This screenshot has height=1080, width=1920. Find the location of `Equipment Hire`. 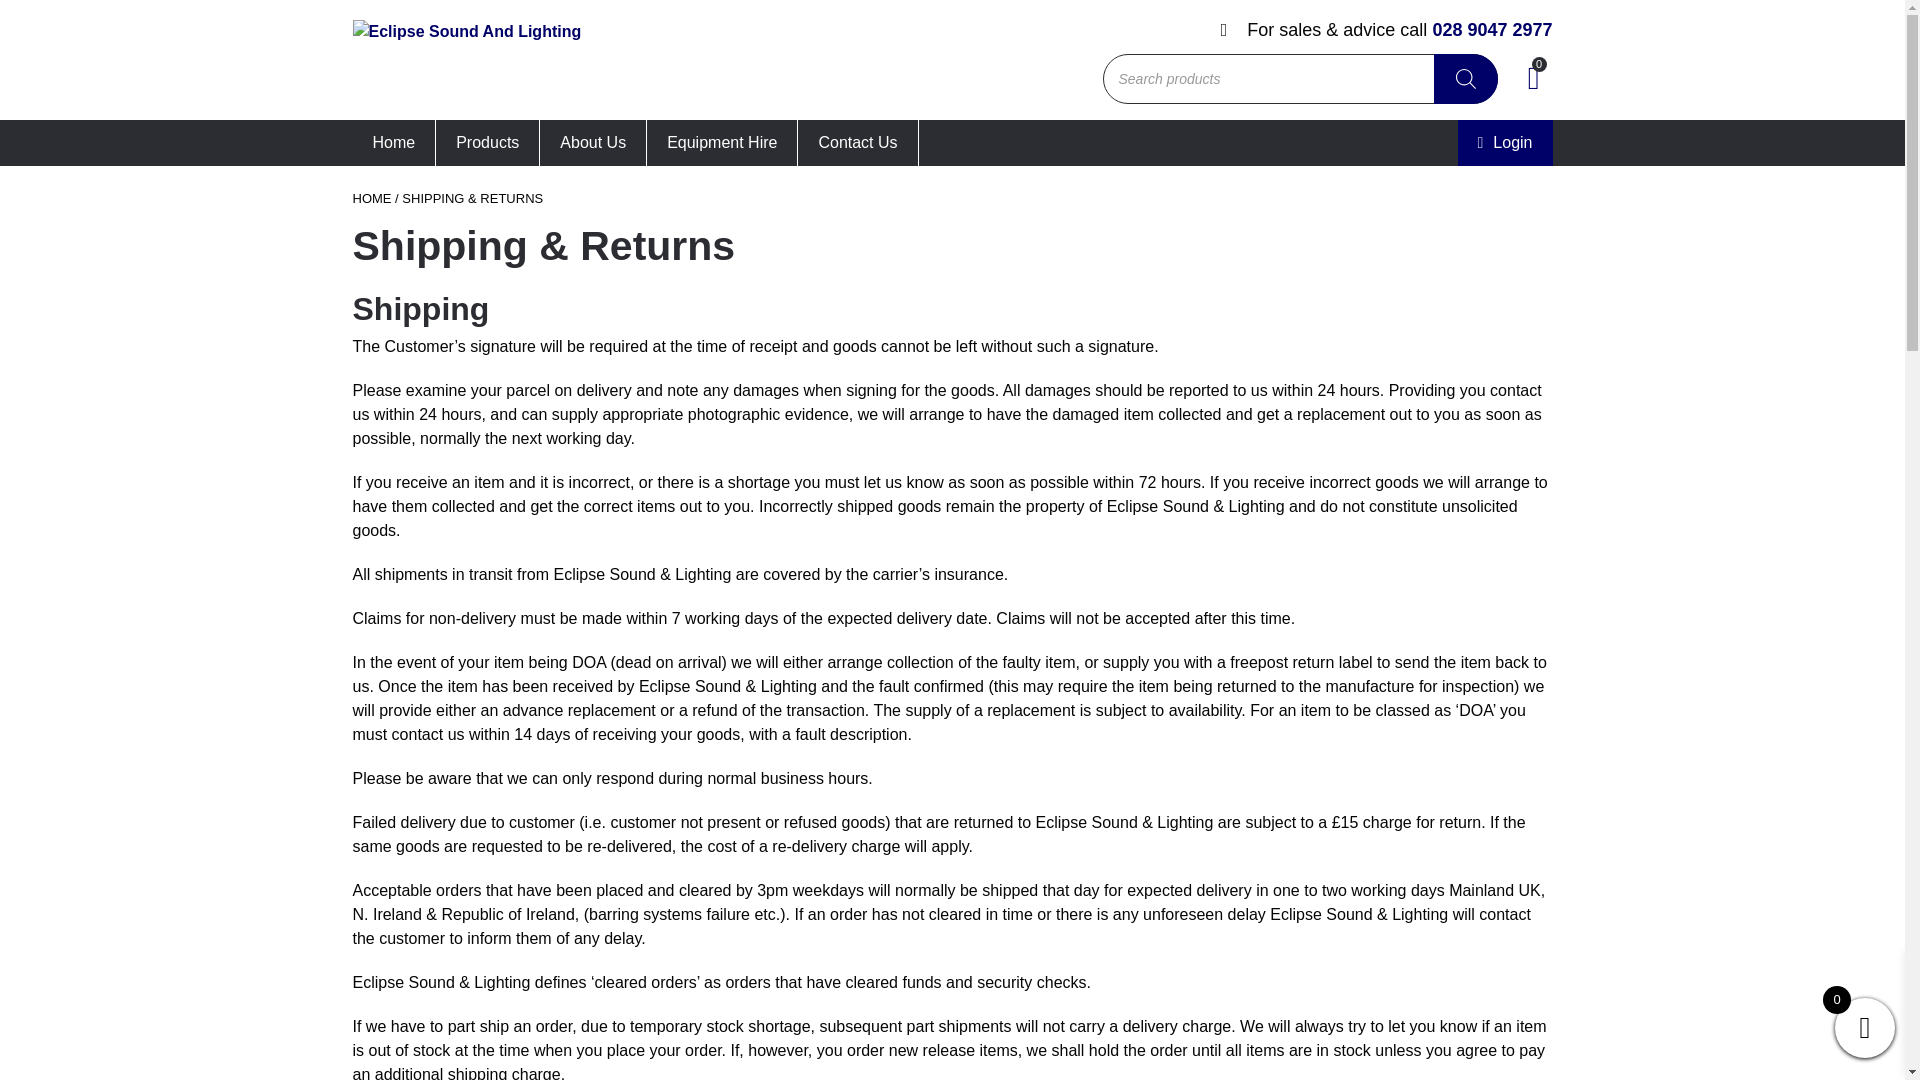

Equipment Hire is located at coordinates (722, 142).